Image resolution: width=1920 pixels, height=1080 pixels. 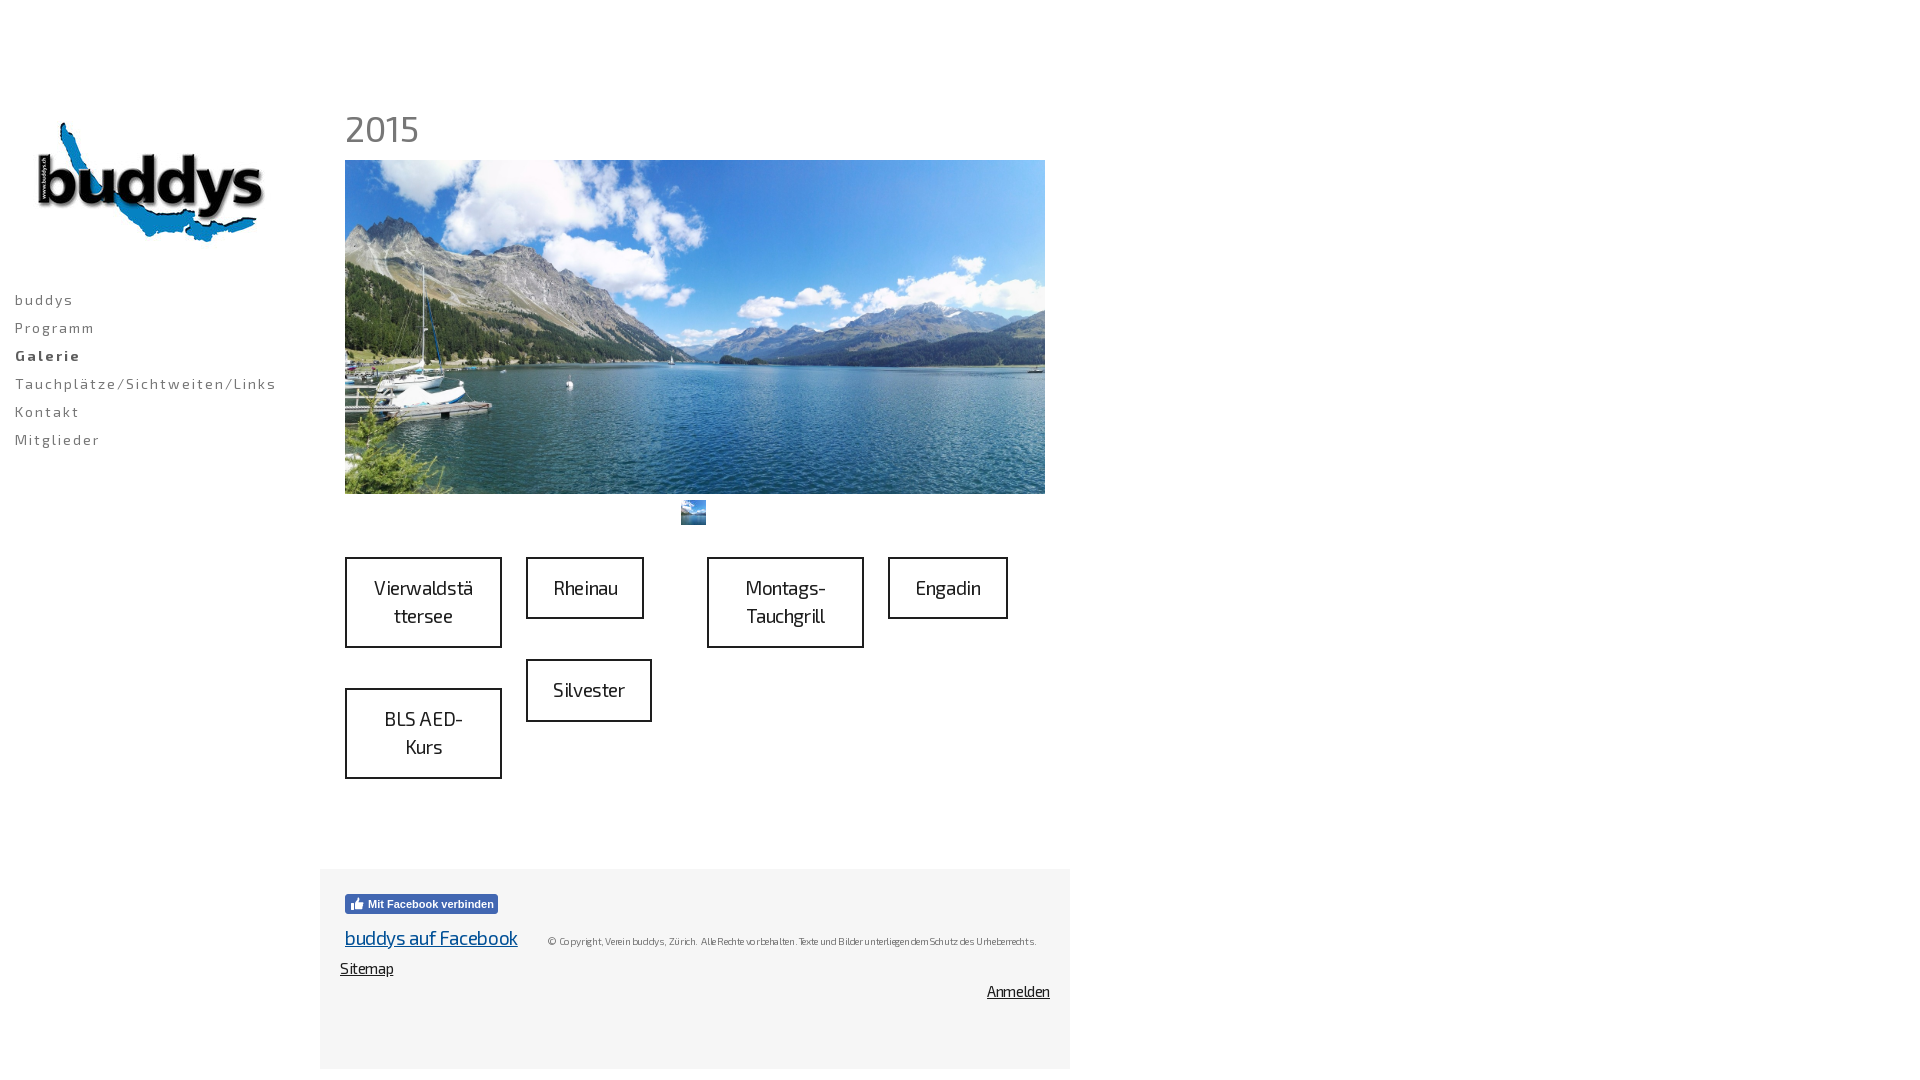 I want to click on buddys, so click(x=150, y=300).